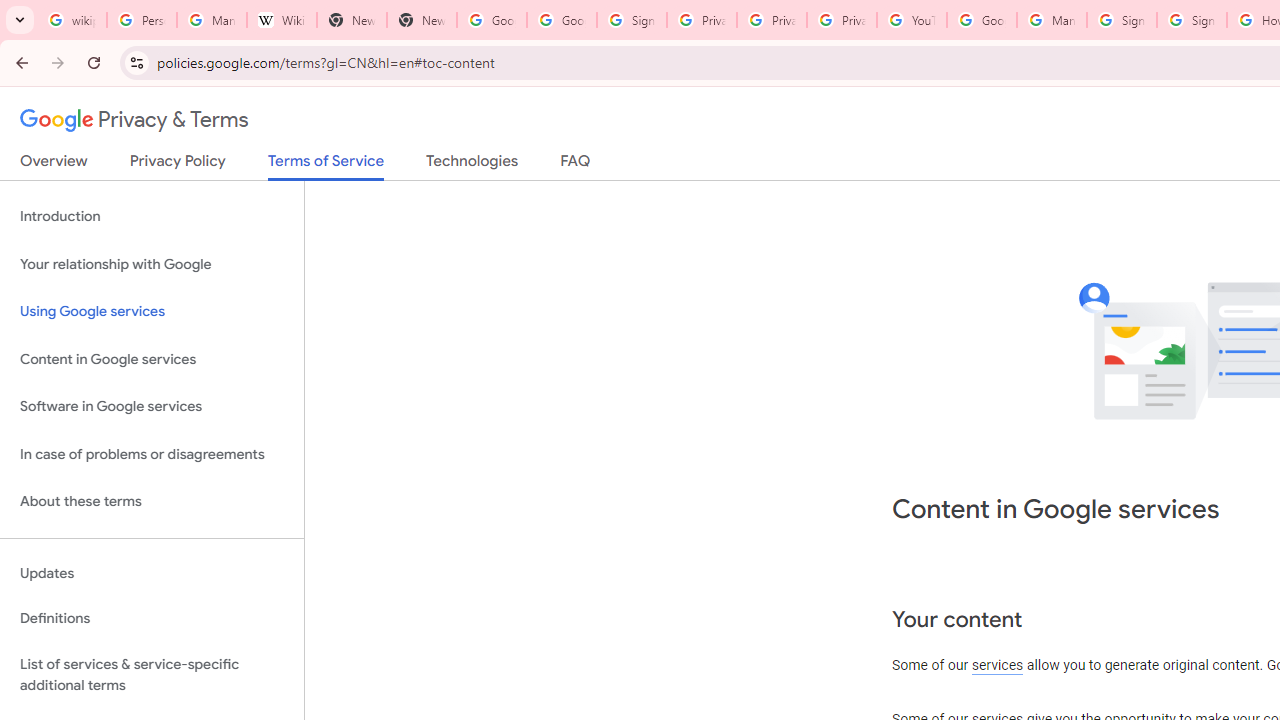  What do you see at coordinates (352, 20) in the screenshot?
I see `New Tab` at bounding box center [352, 20].